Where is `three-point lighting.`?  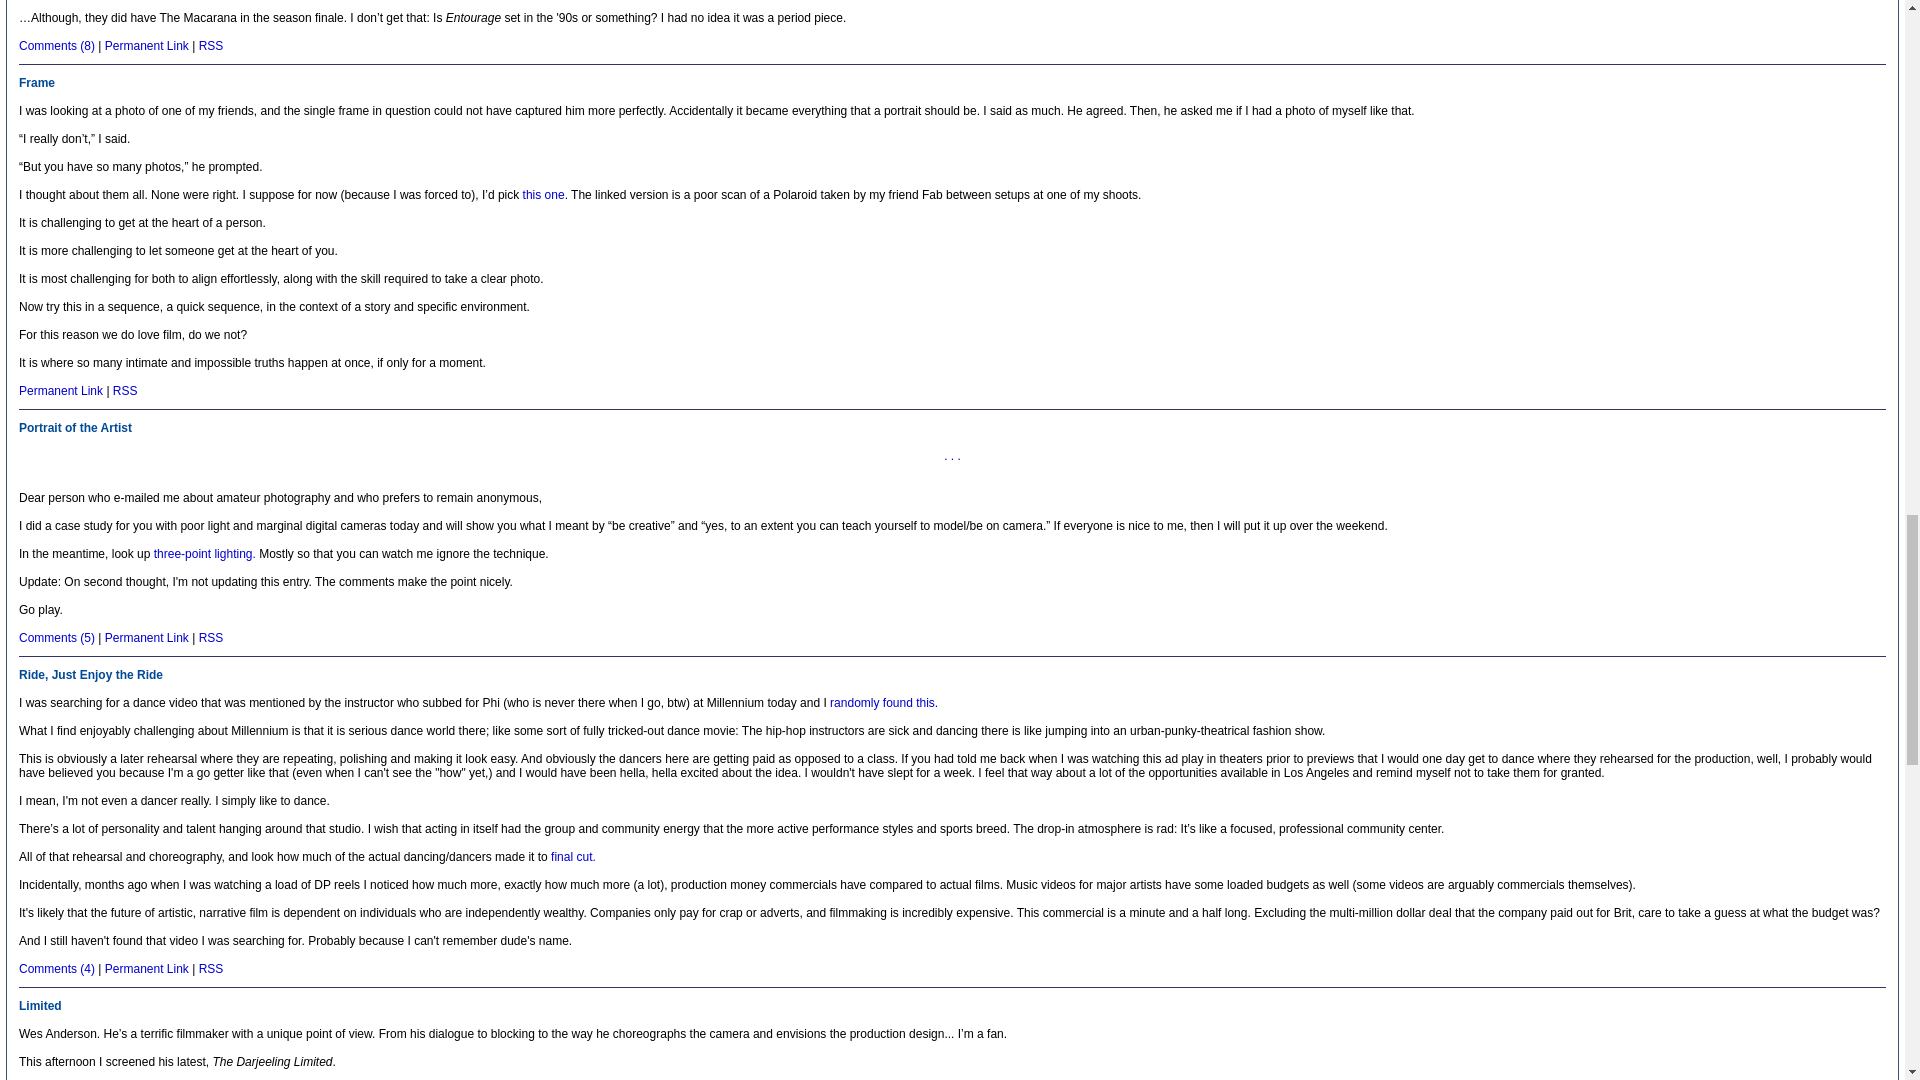 three-point lighting. is located at coordinates (204, 553).